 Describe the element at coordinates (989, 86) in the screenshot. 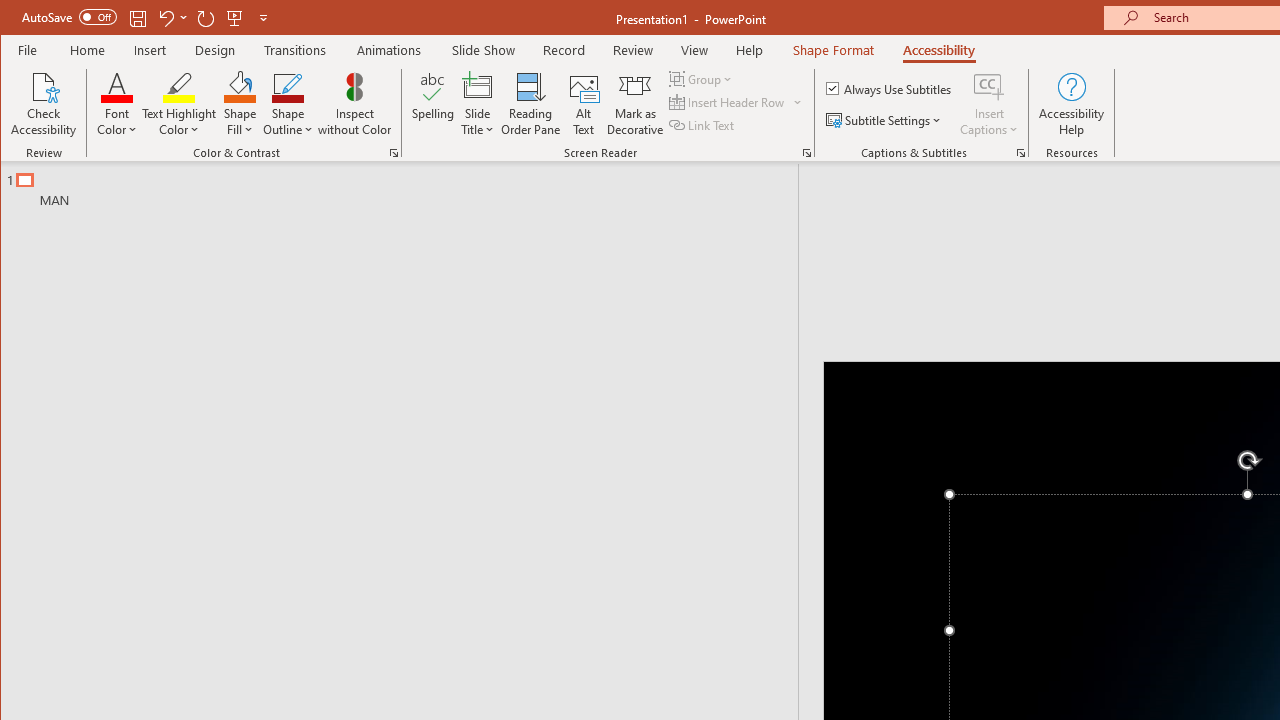

I see `Insert Captions` at that location.